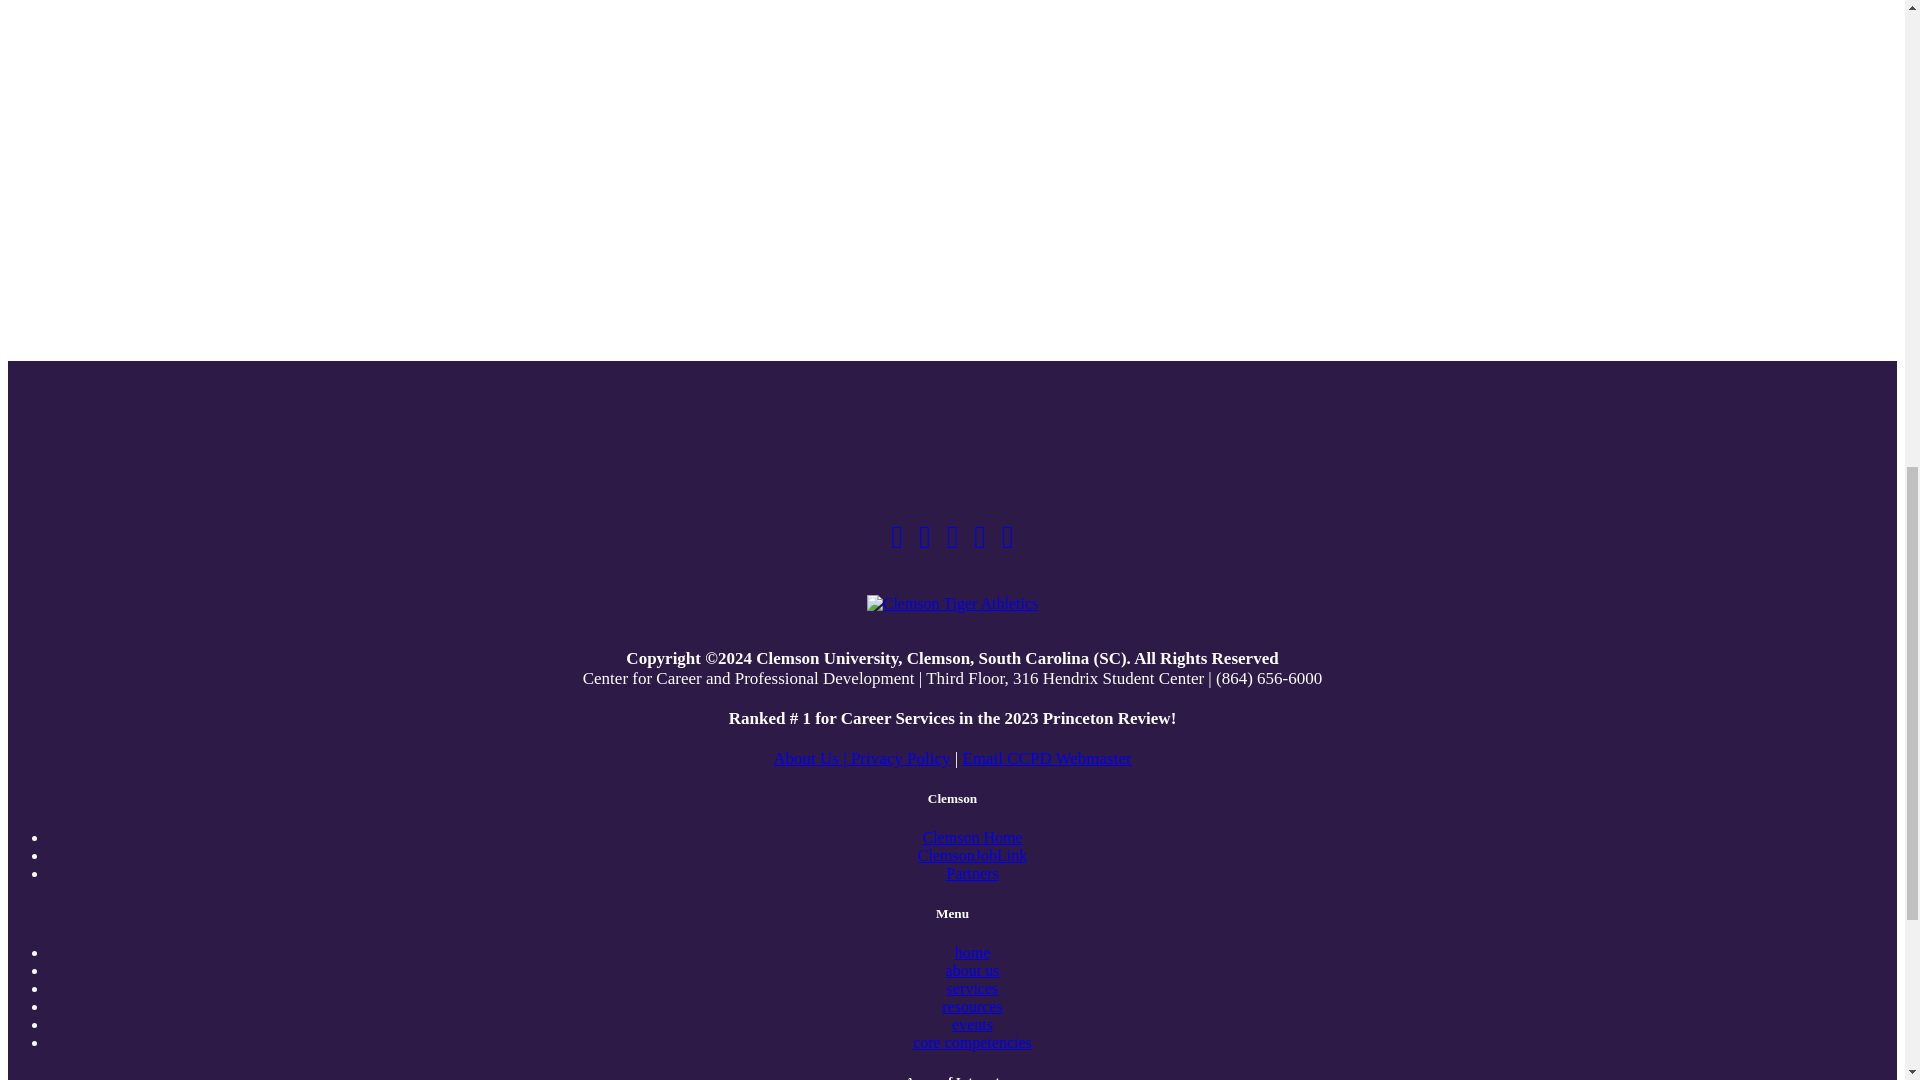  I want to click on ClemsonCCPD, so click(1008, 542).